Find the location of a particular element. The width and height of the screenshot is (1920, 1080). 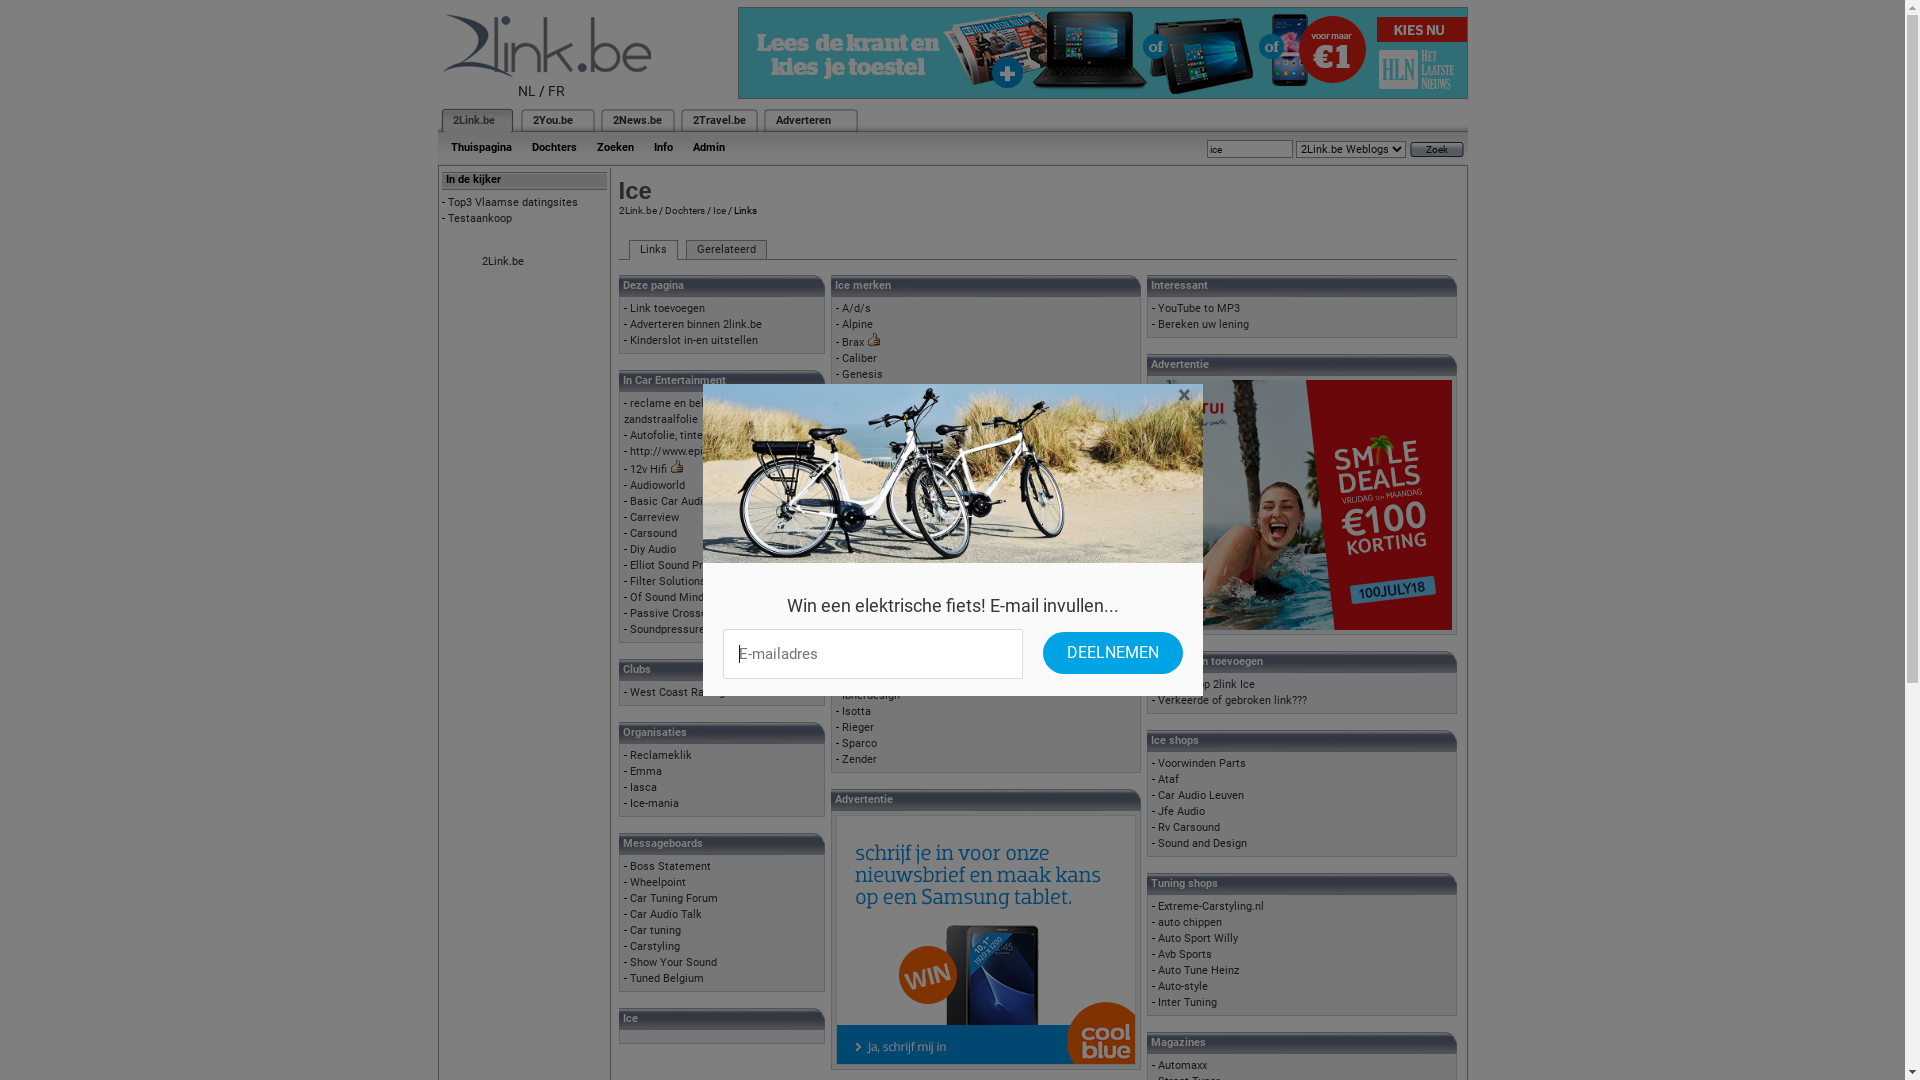

Wheelpoint is located at coordinates (658, 882).